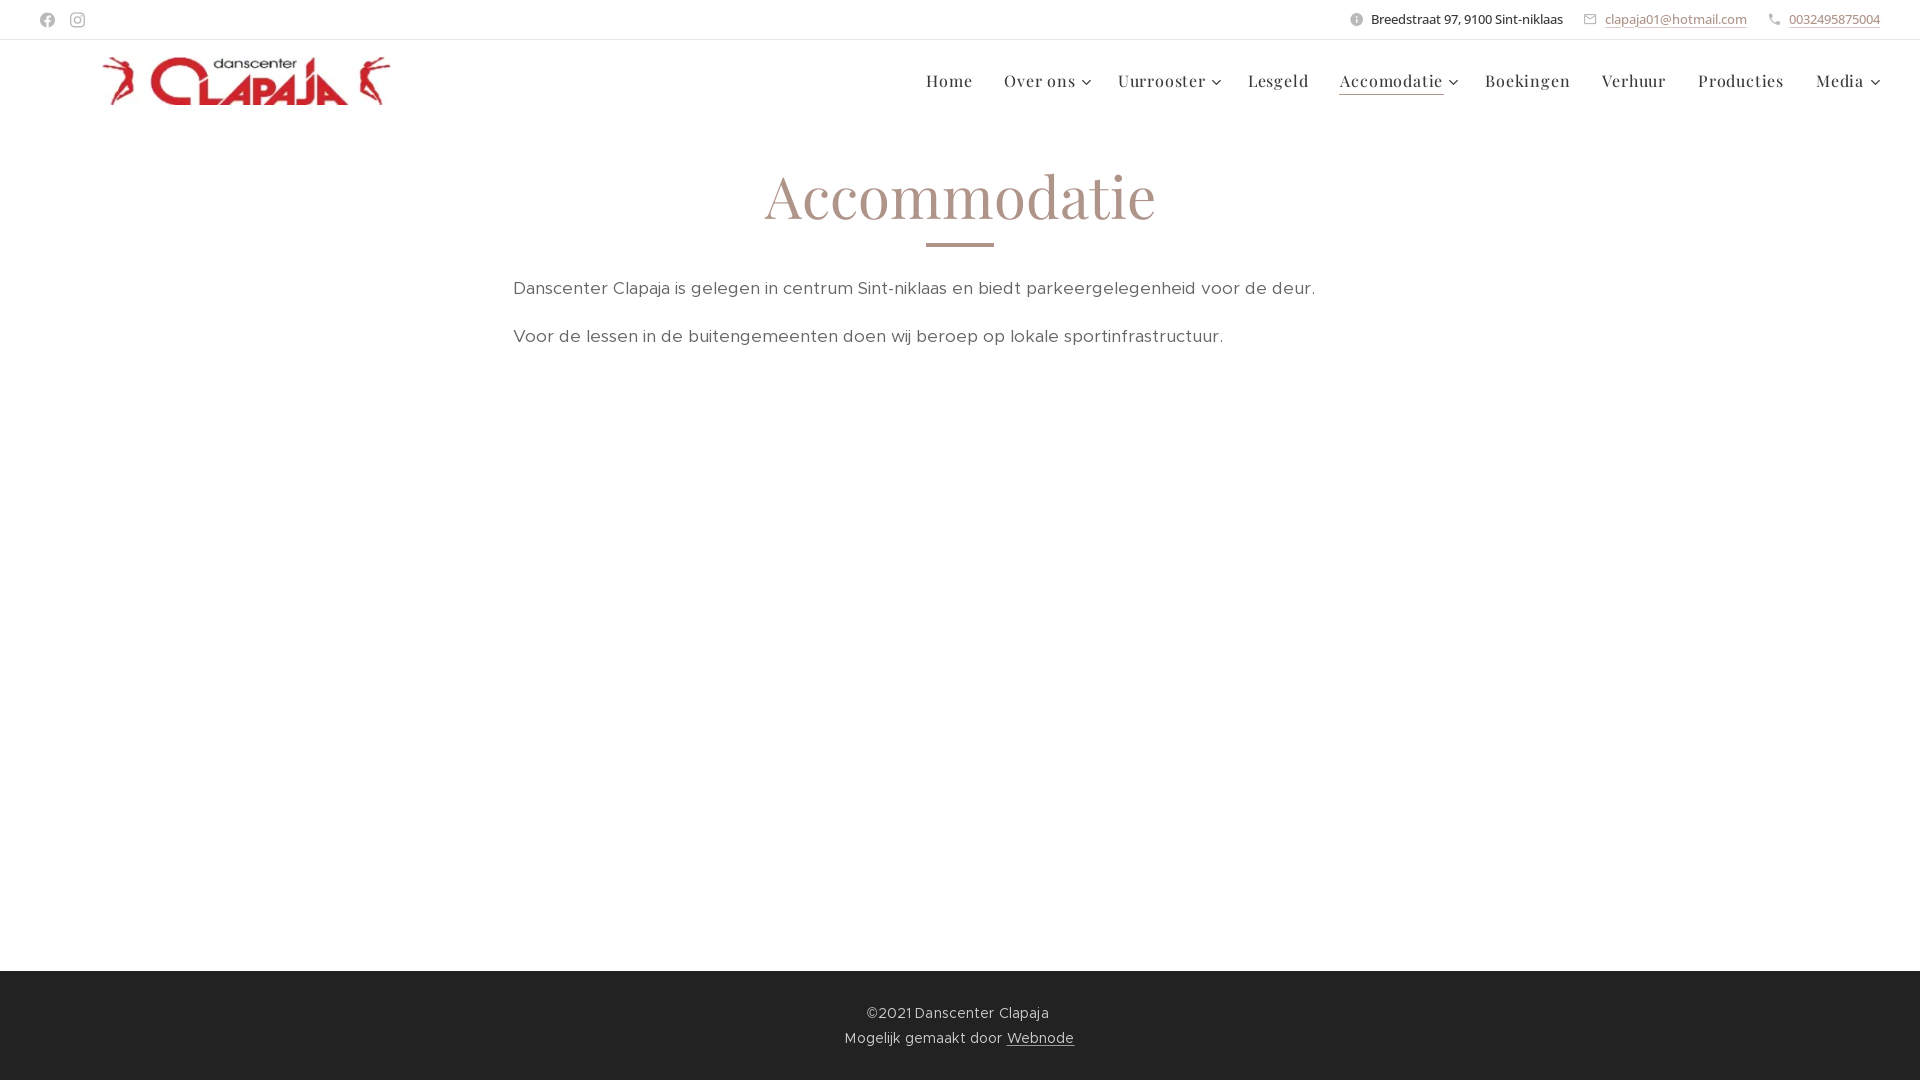 This screenshot has height=1080, width=1920. I want to click on Boekingen, so click(1528, 81).